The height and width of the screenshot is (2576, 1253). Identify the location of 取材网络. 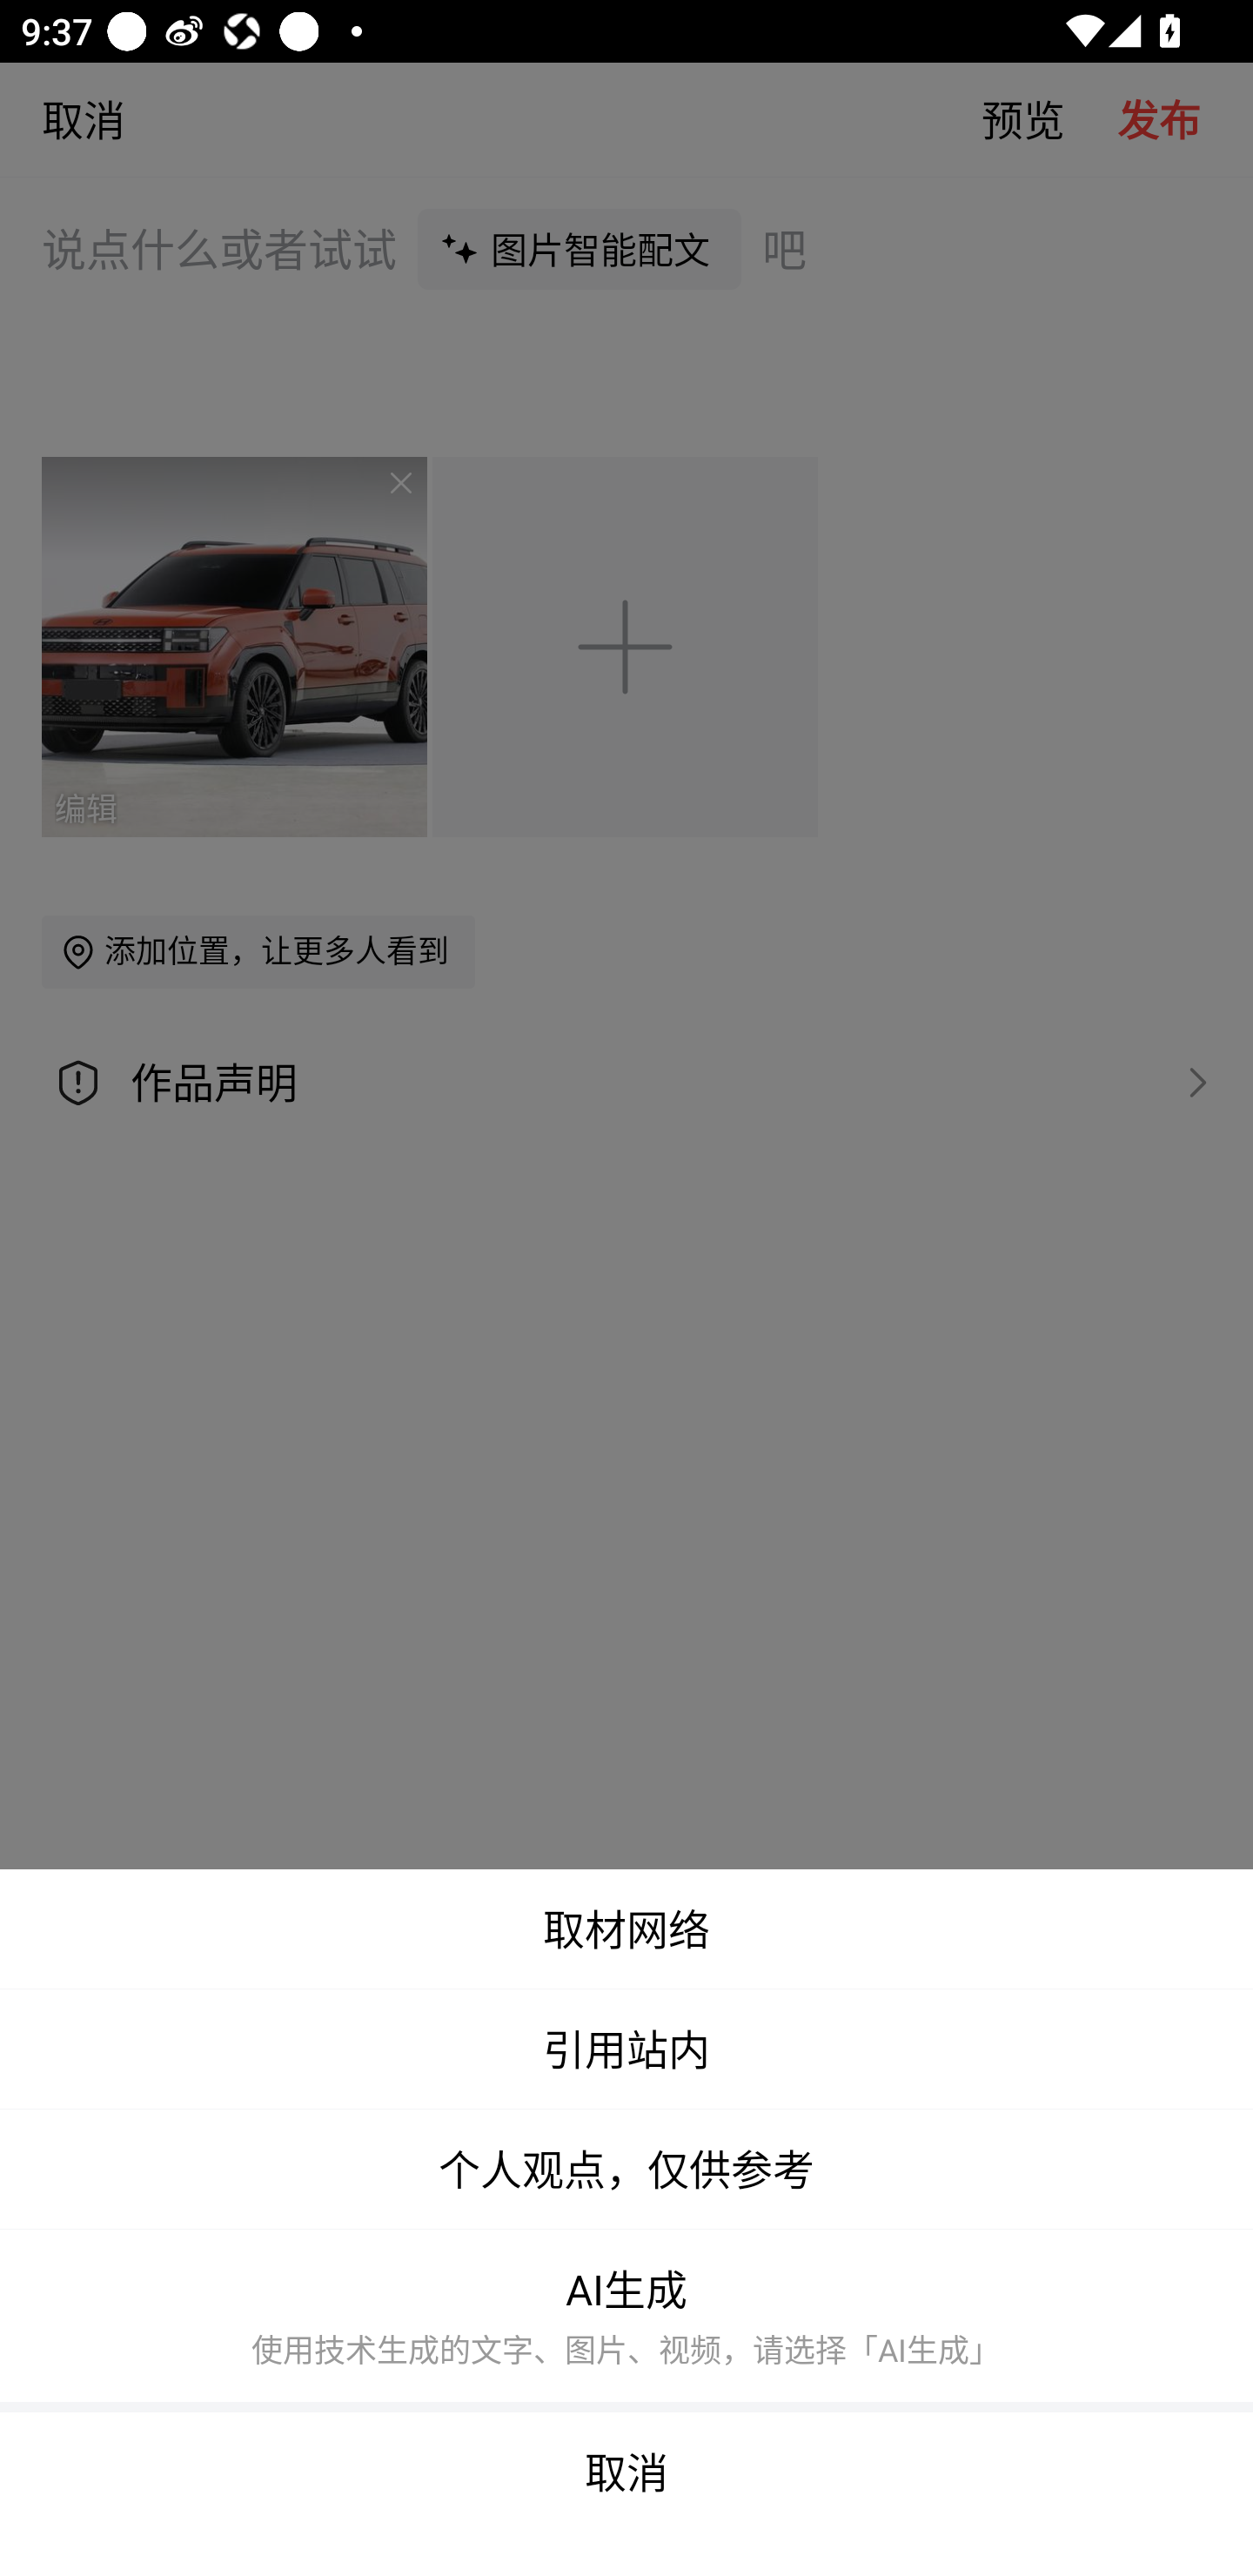
(626, 1929).